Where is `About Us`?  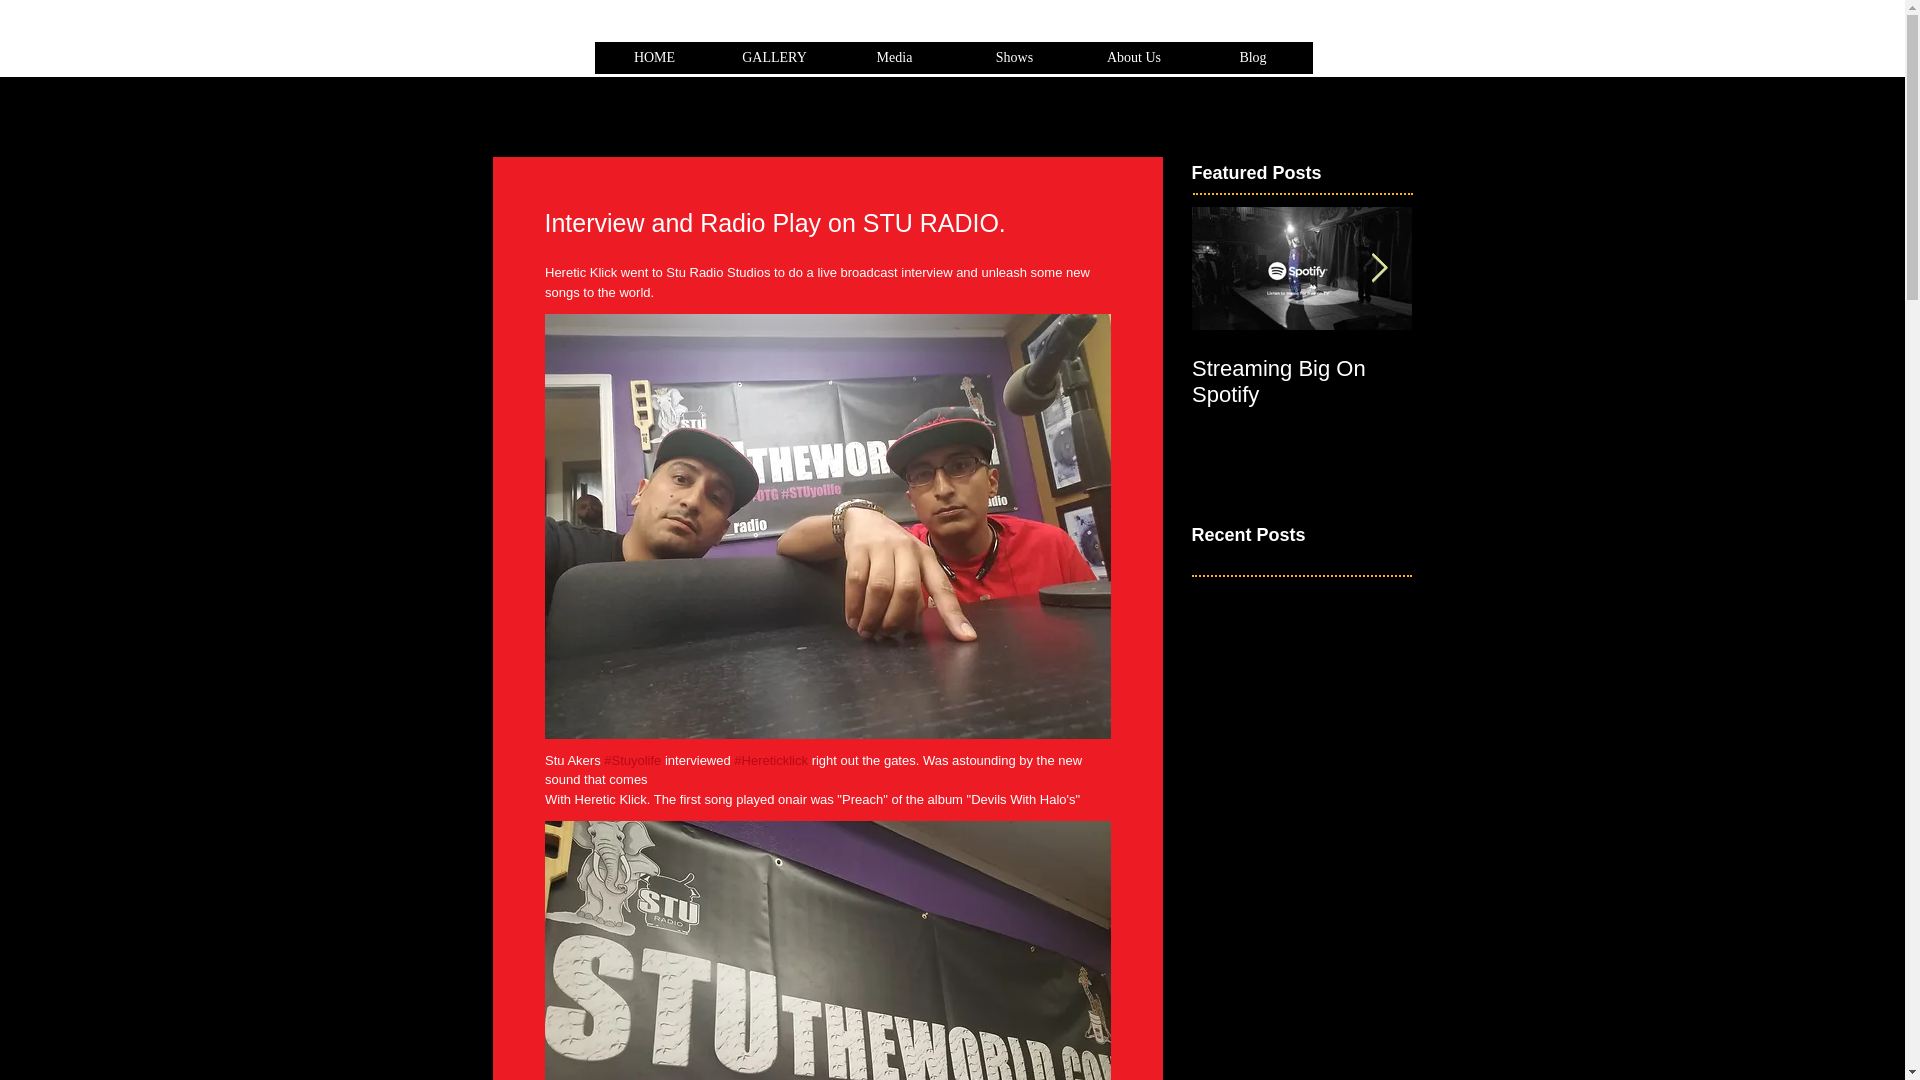 About Us is located at coordinates (1302, 348).